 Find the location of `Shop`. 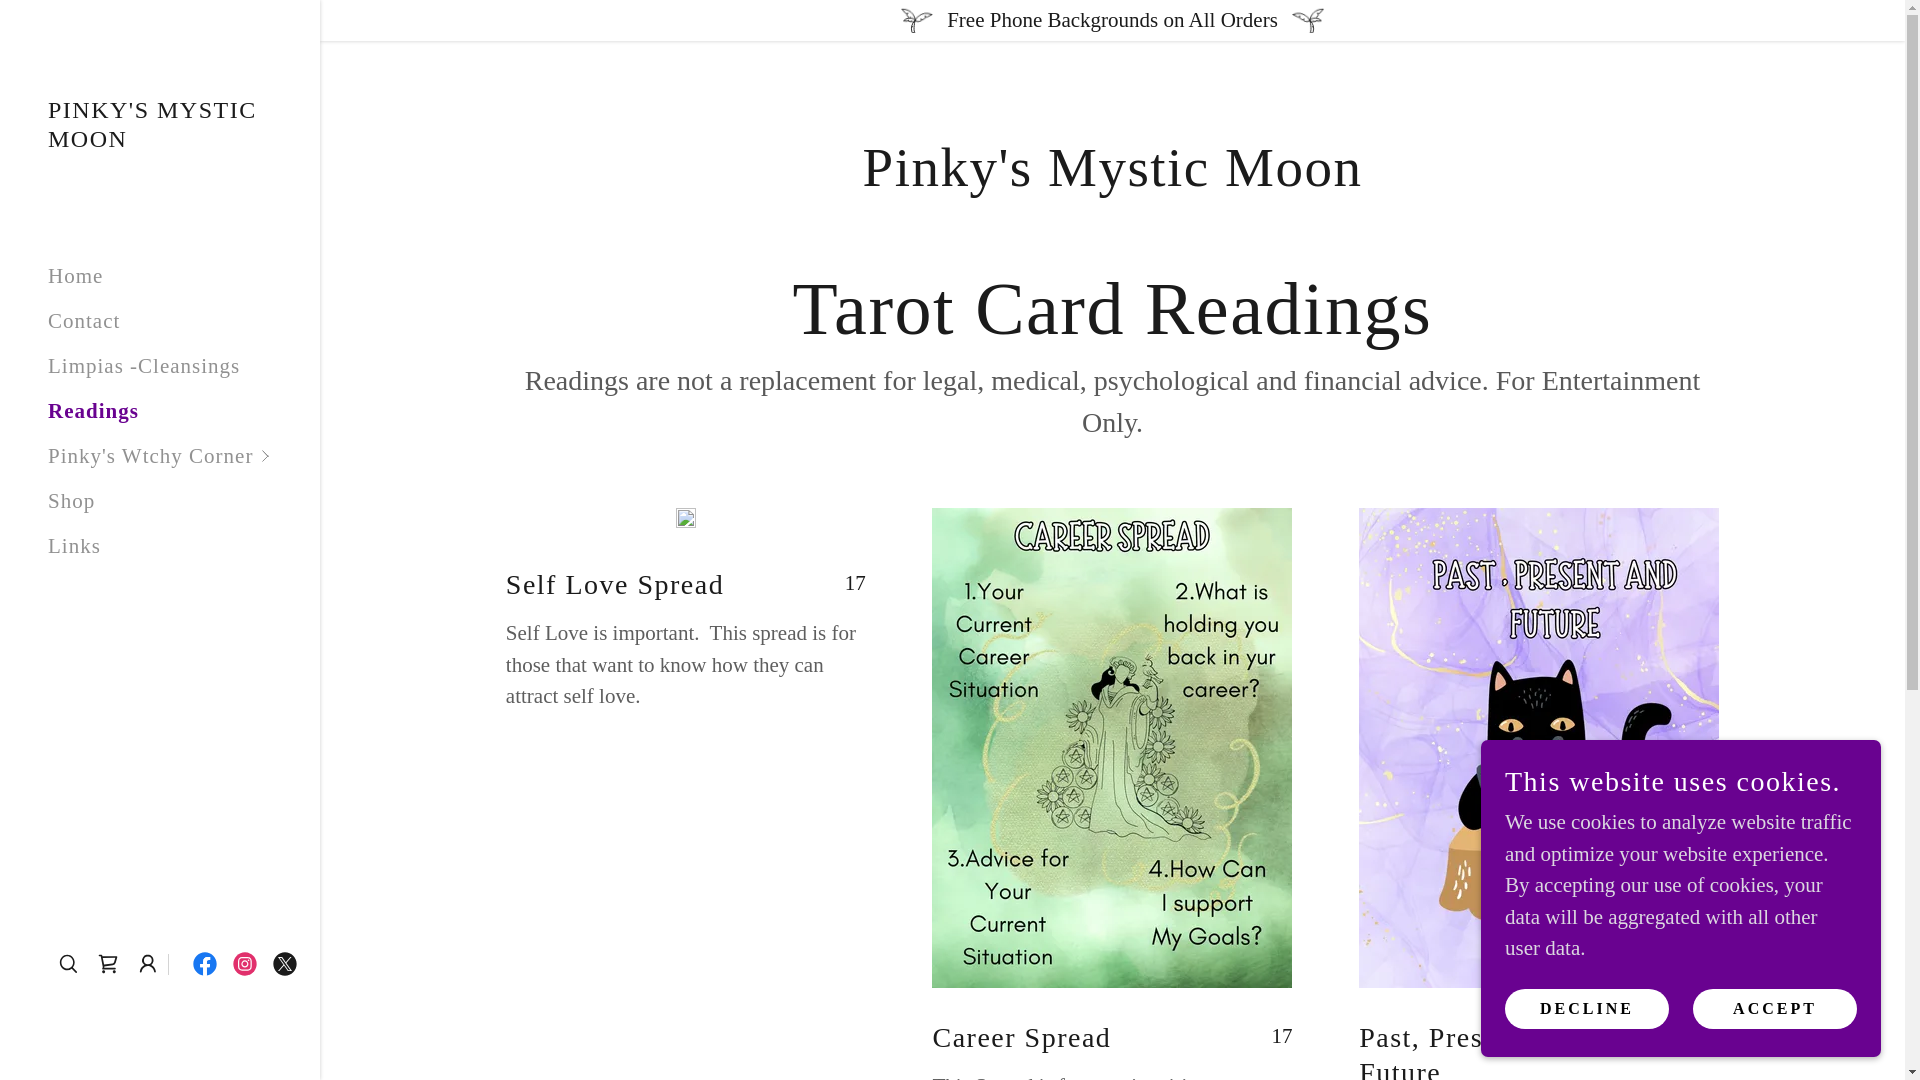

Shop is located at coordinates (71, 501).